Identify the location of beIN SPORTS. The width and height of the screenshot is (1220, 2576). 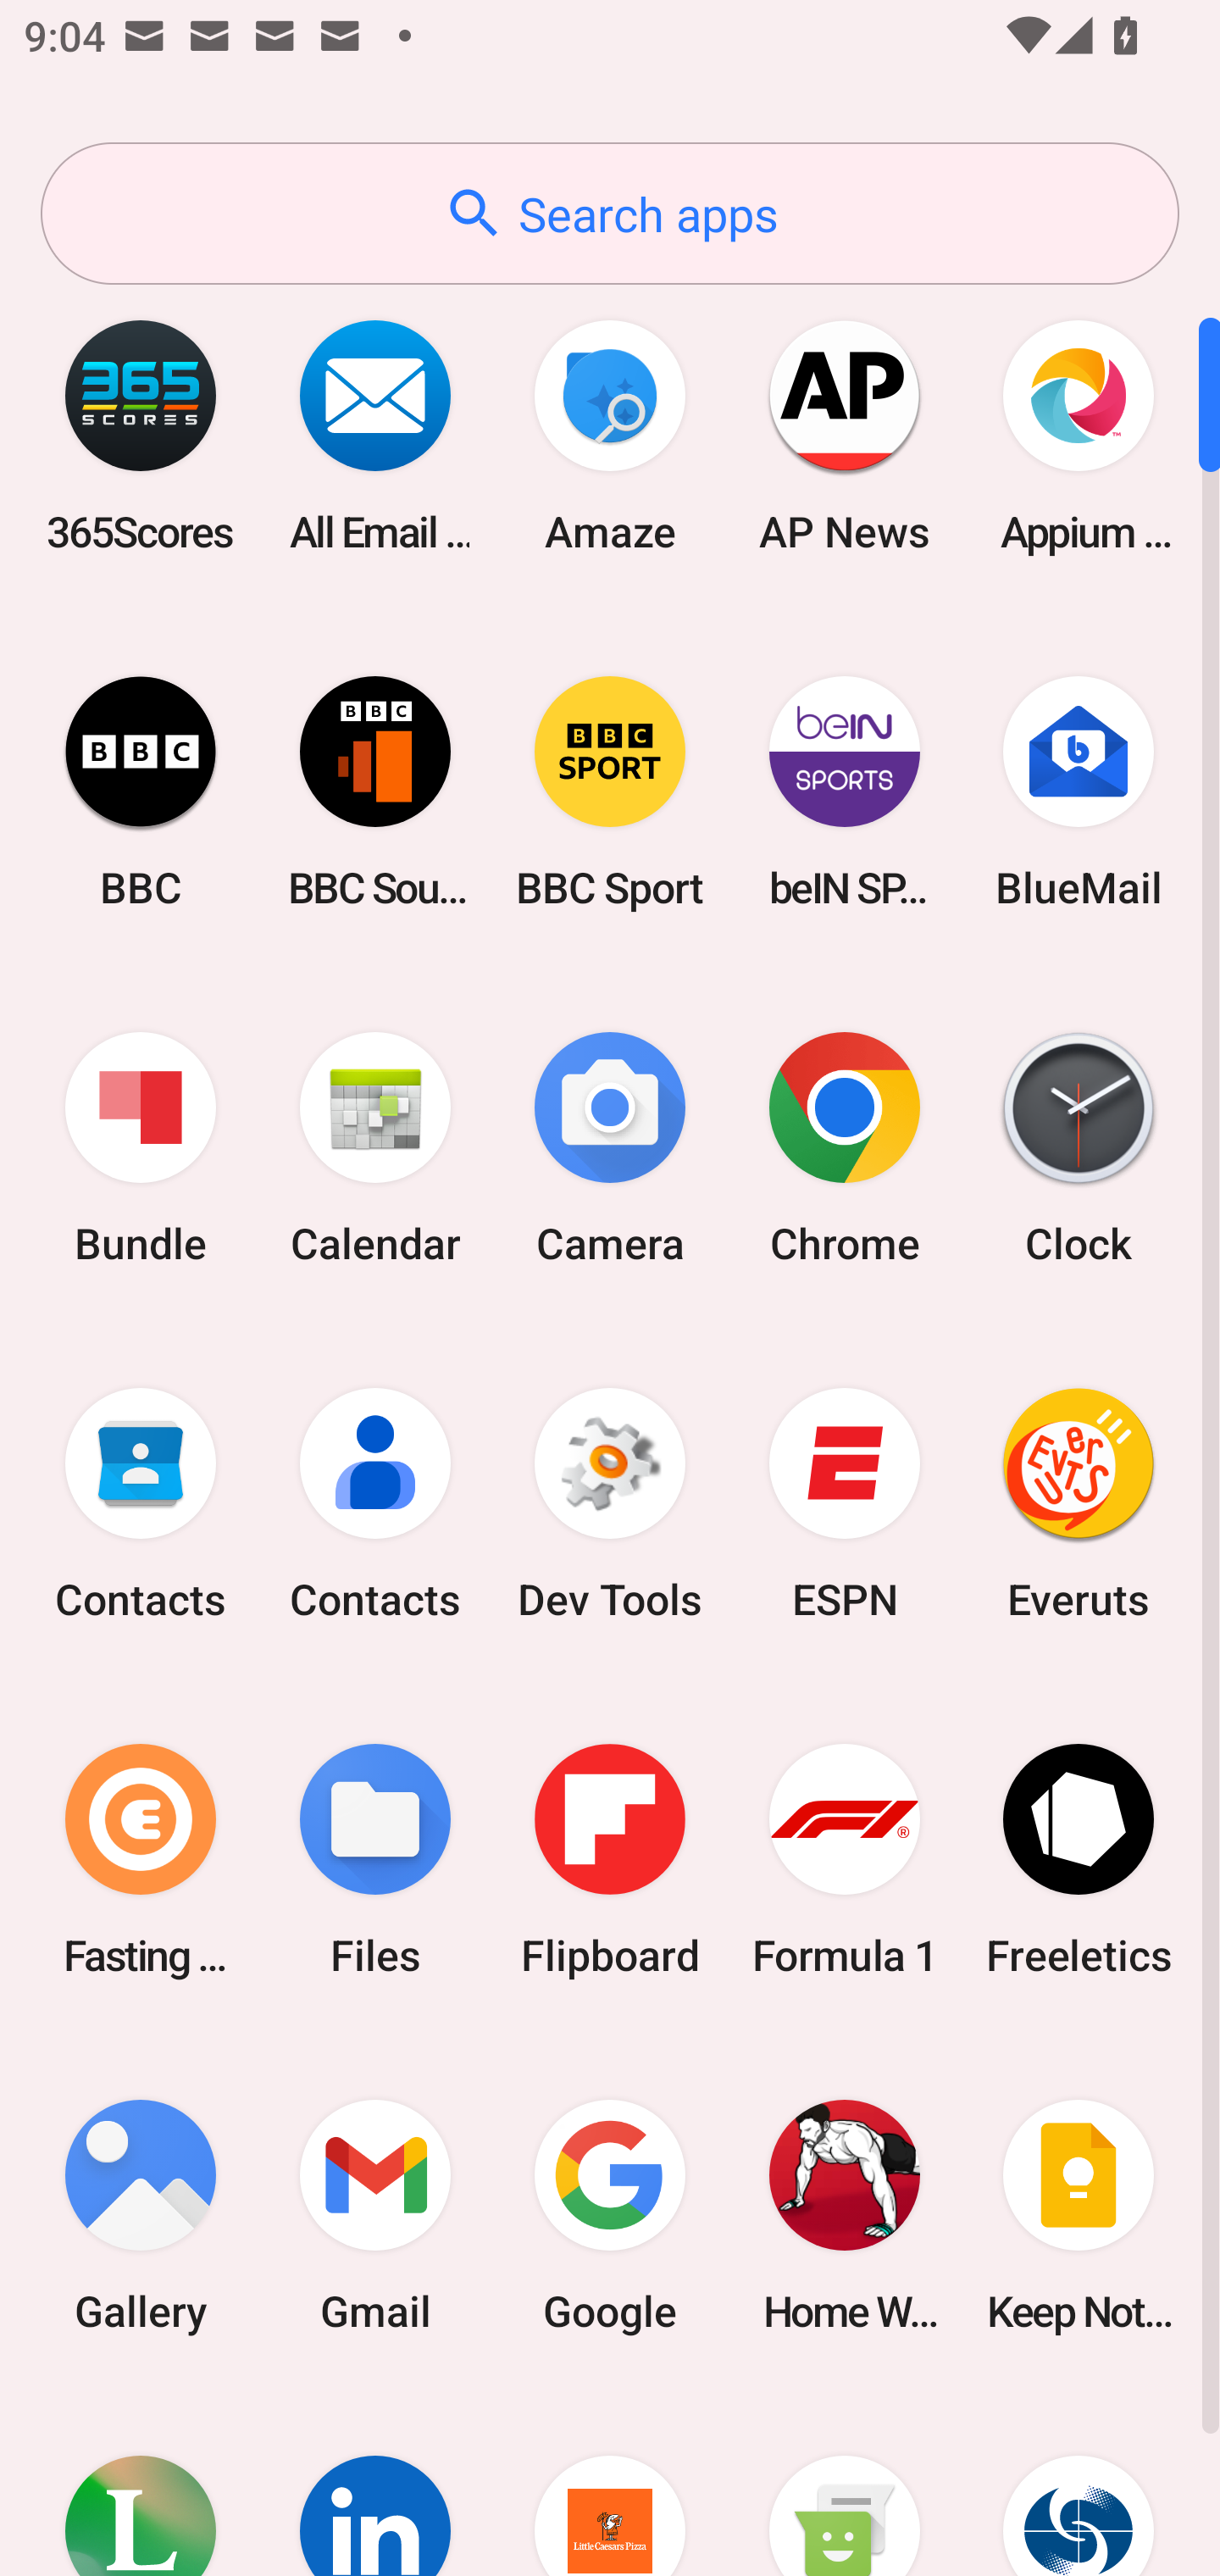
(844, 791).